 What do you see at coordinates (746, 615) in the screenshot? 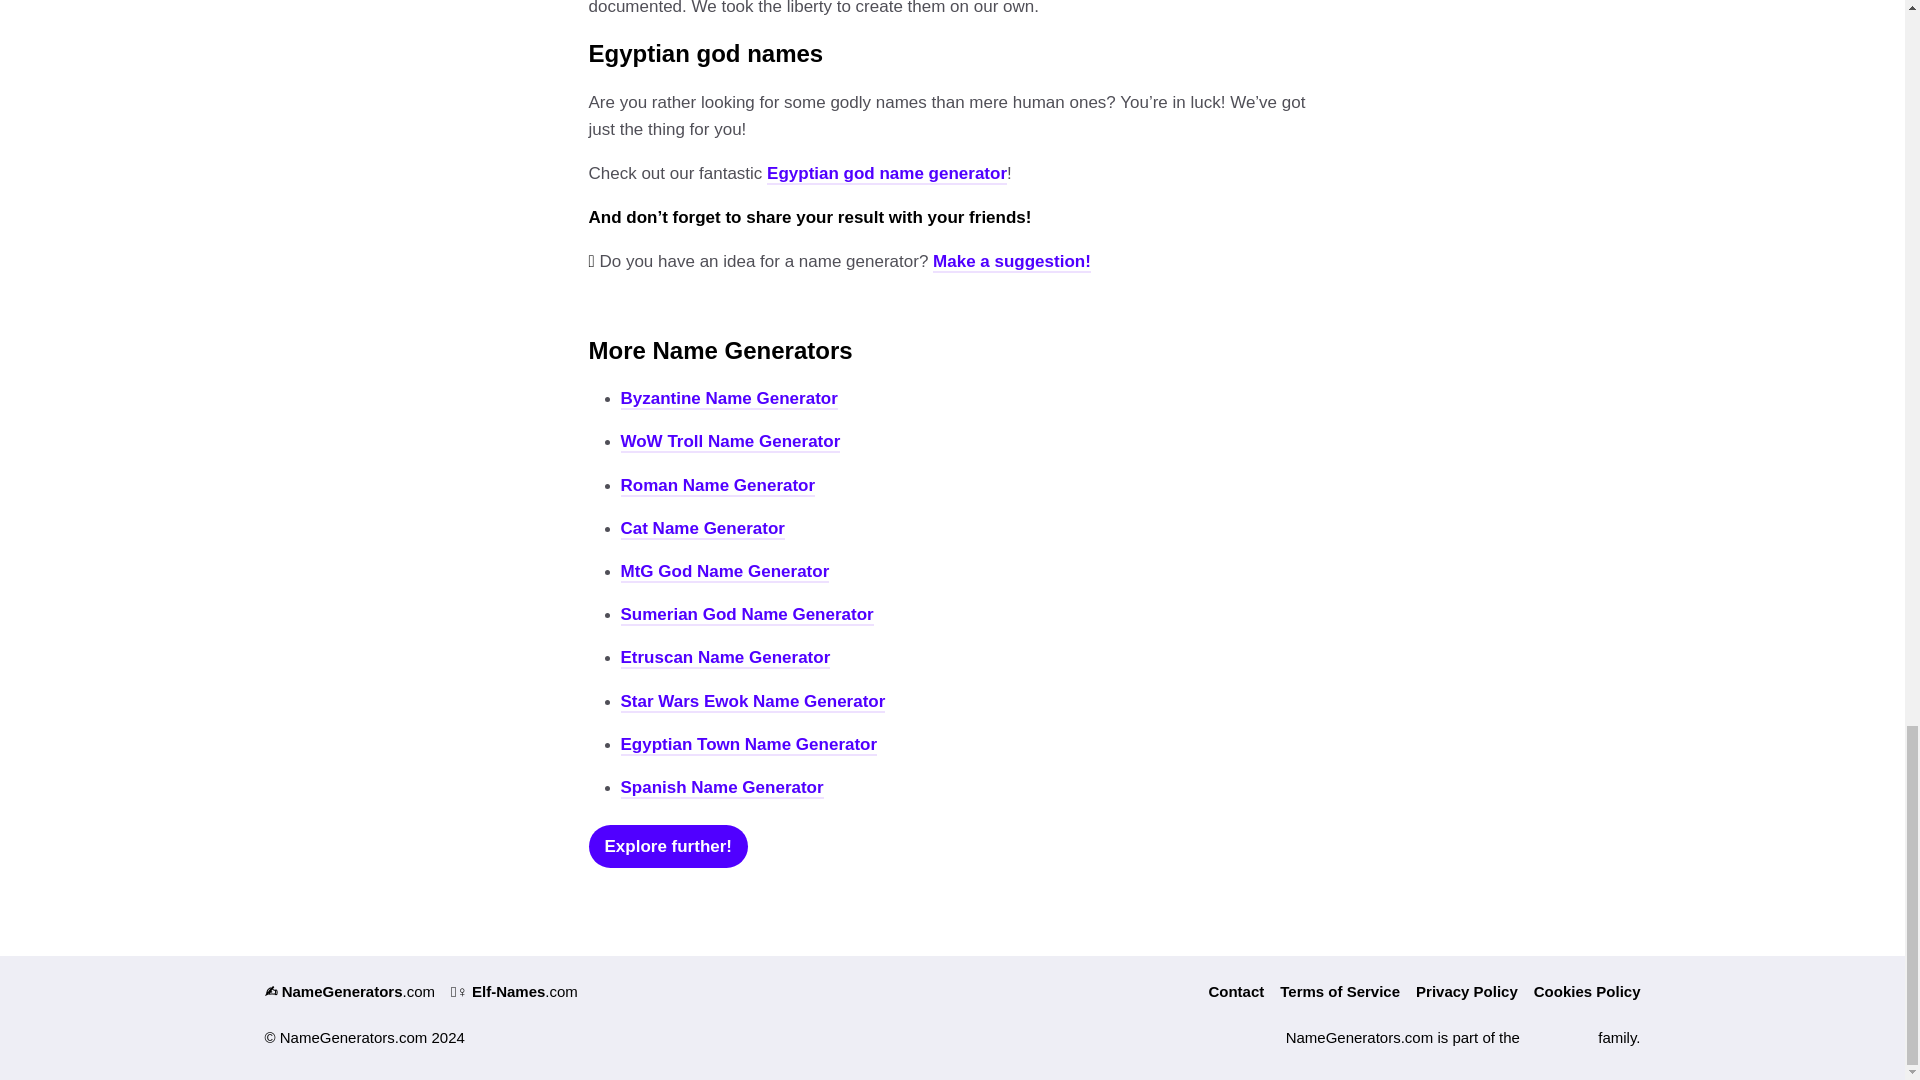
I see `Sumerian God Name Generator` at bounding box center [746, 615].